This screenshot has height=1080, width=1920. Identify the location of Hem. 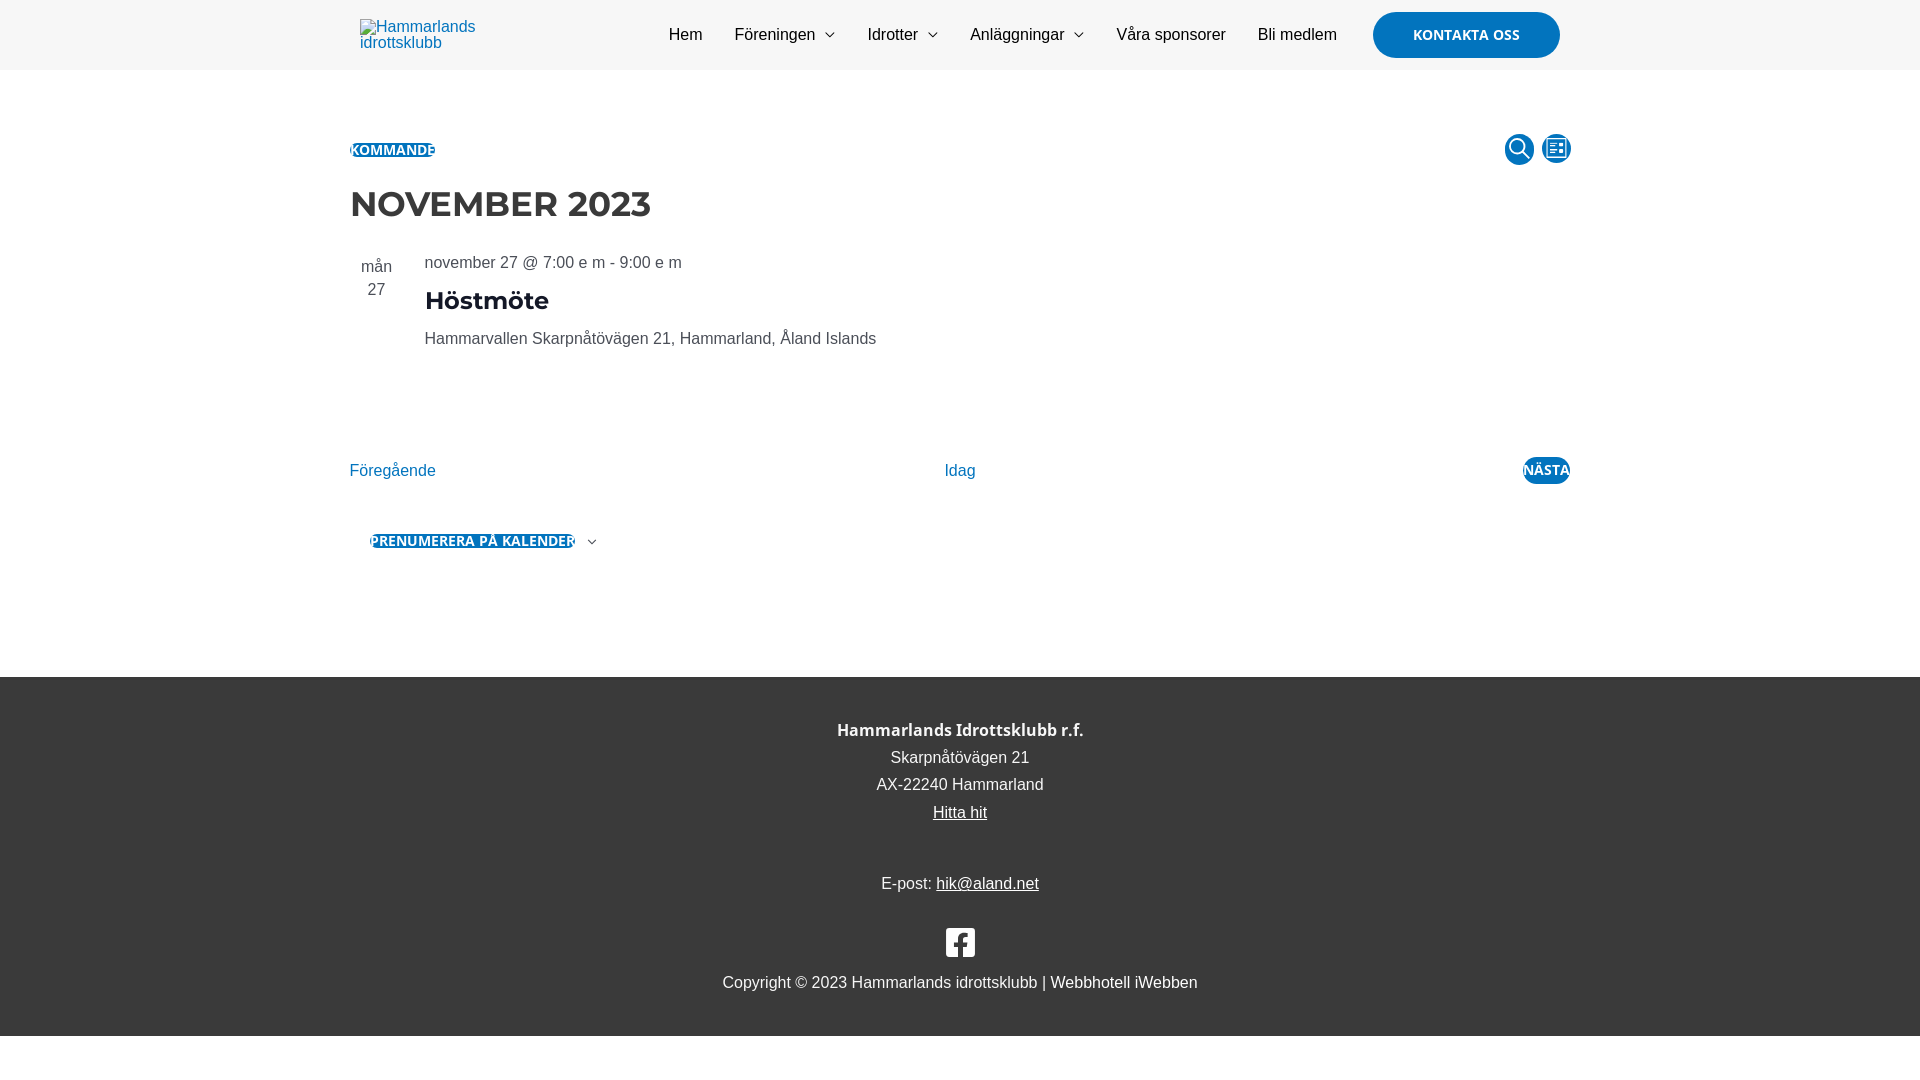
(686, 35).